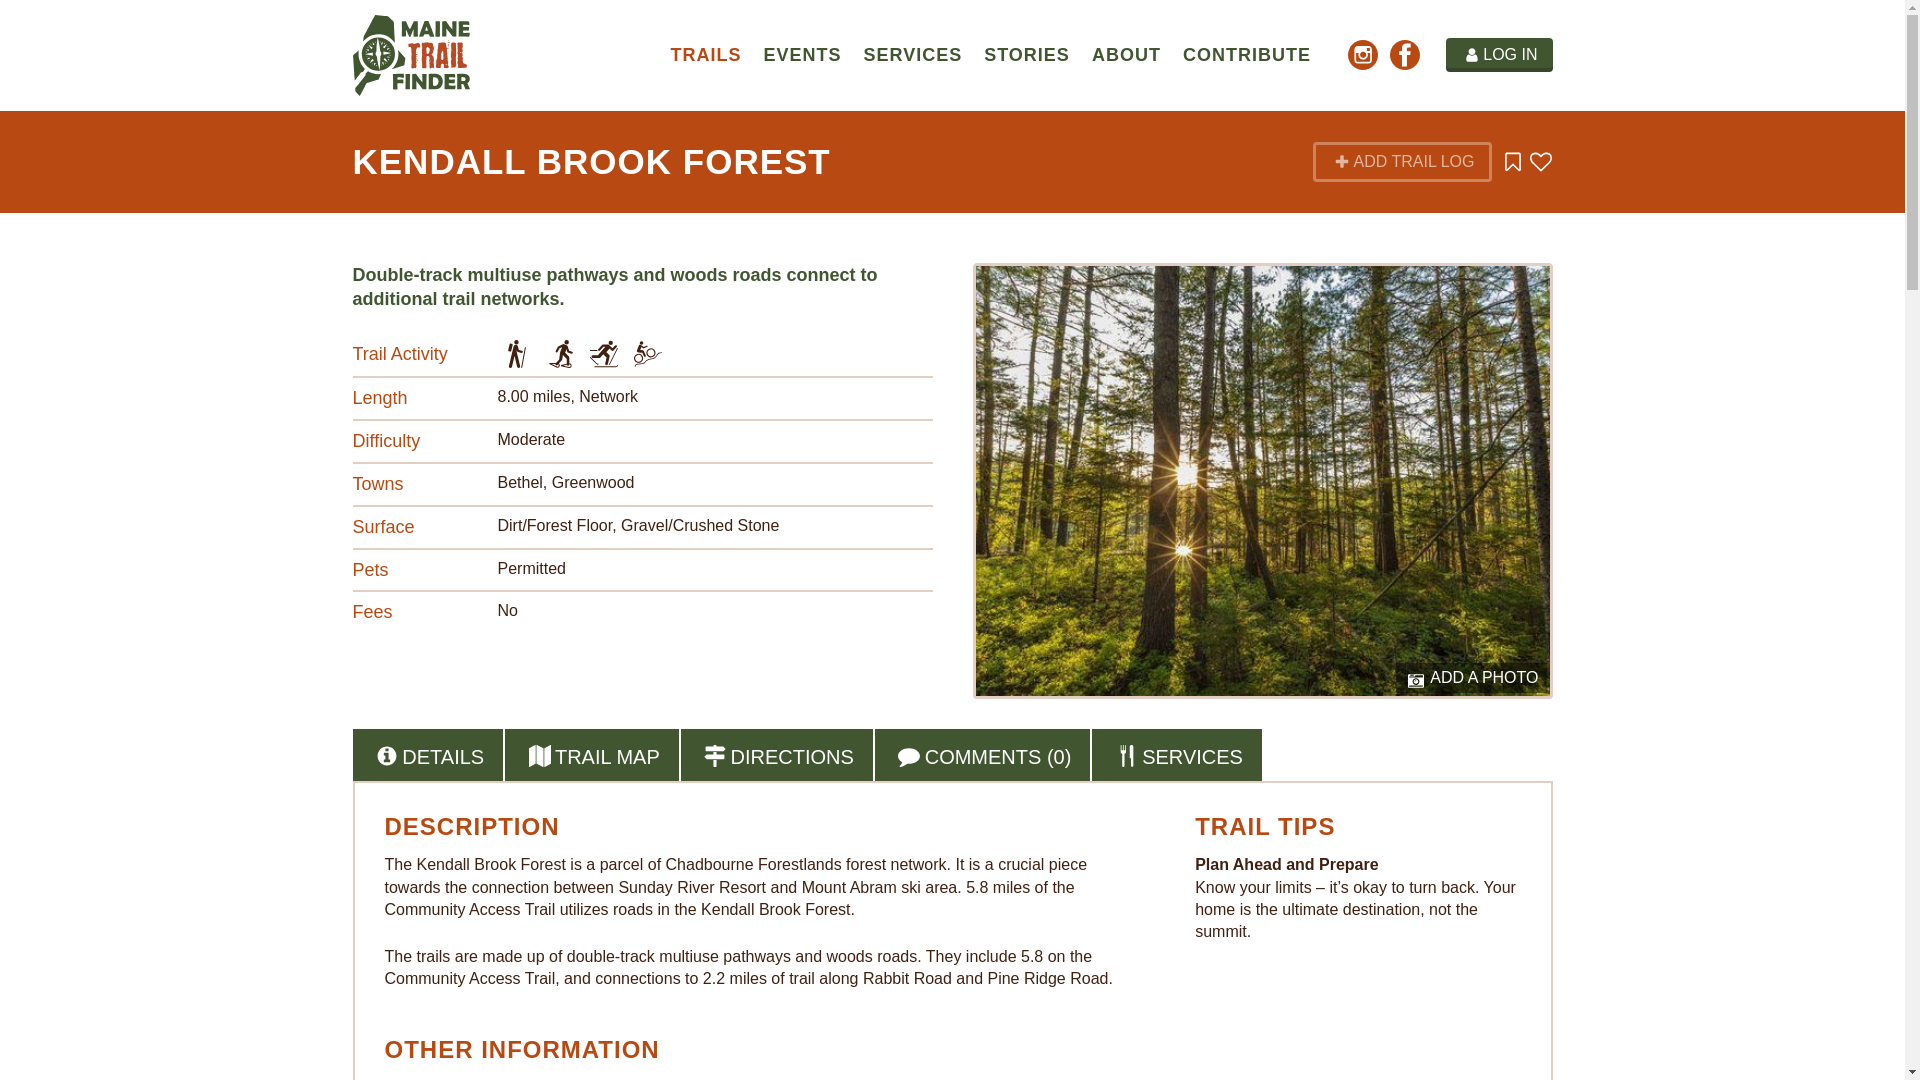  I want to click on EVENTS, so click(802, 54).